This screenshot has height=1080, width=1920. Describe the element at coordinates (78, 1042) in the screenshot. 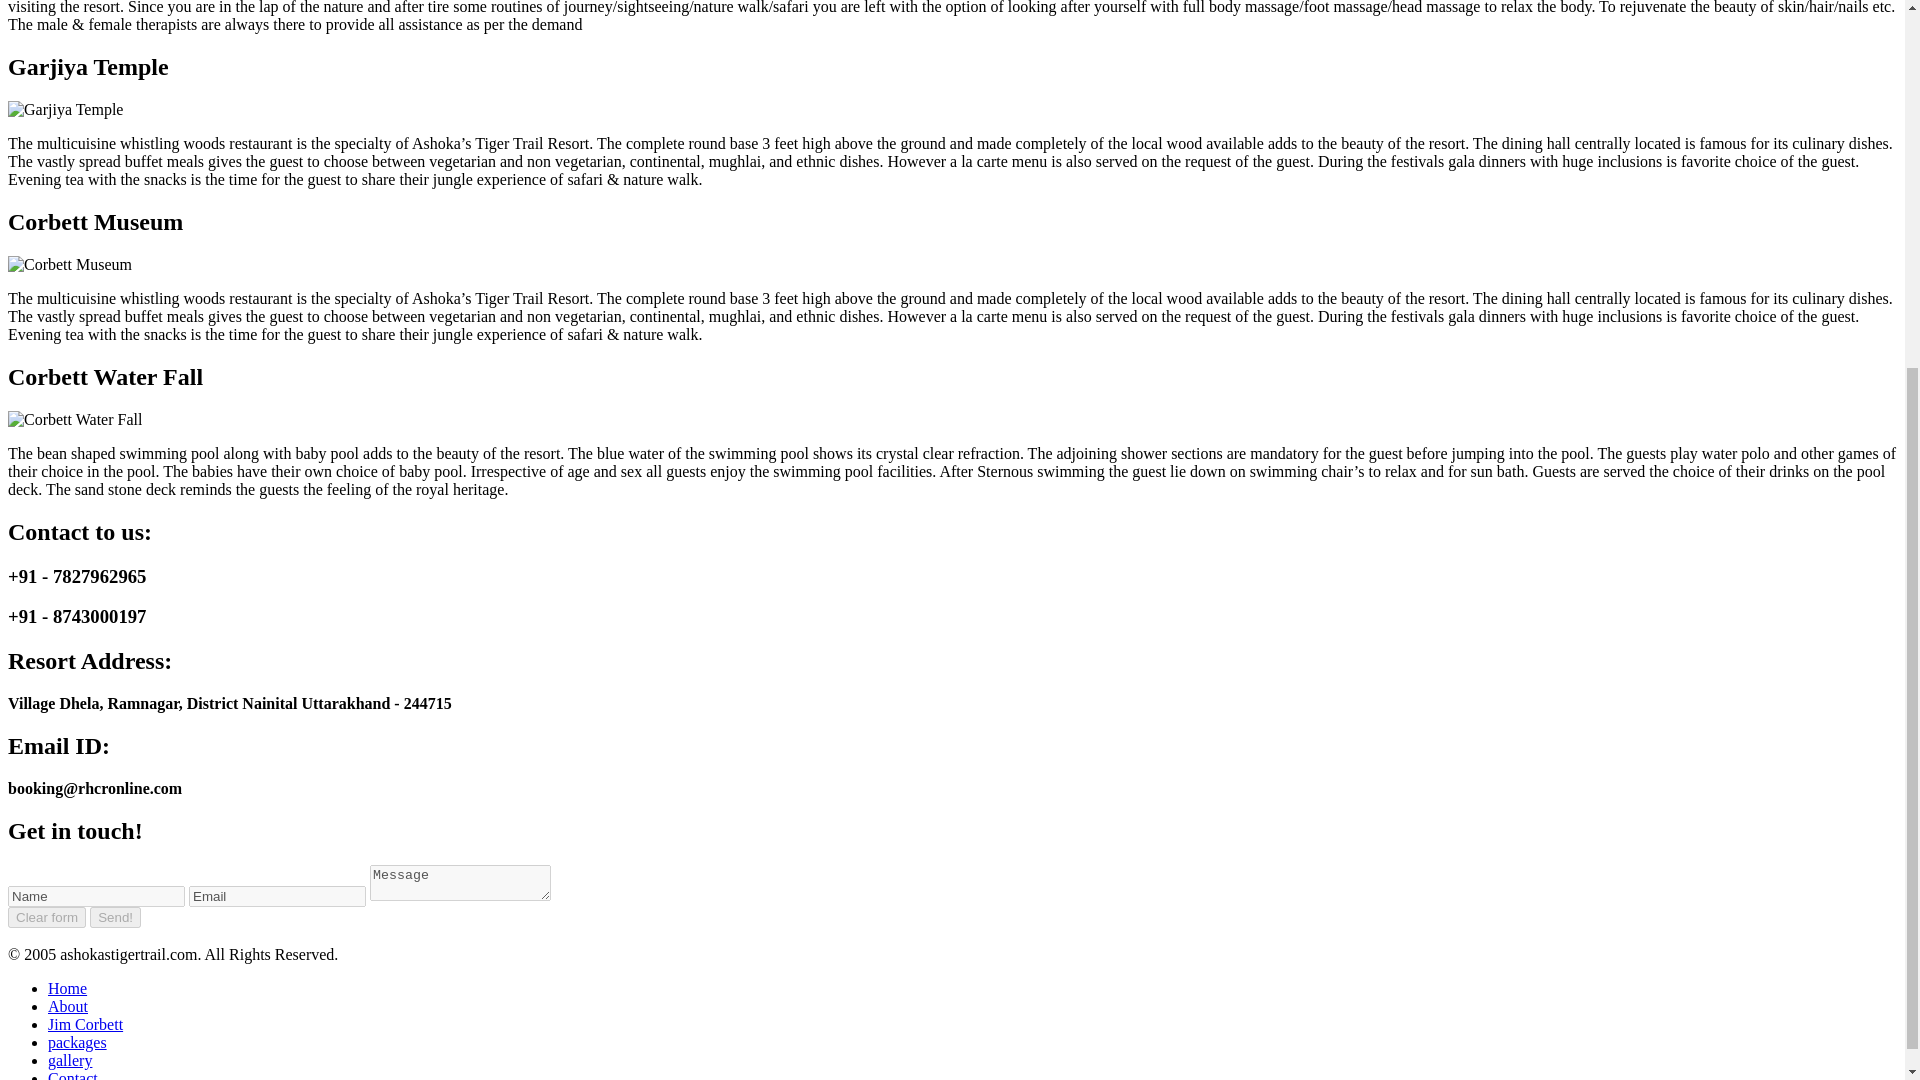

I see `packages` at that location.